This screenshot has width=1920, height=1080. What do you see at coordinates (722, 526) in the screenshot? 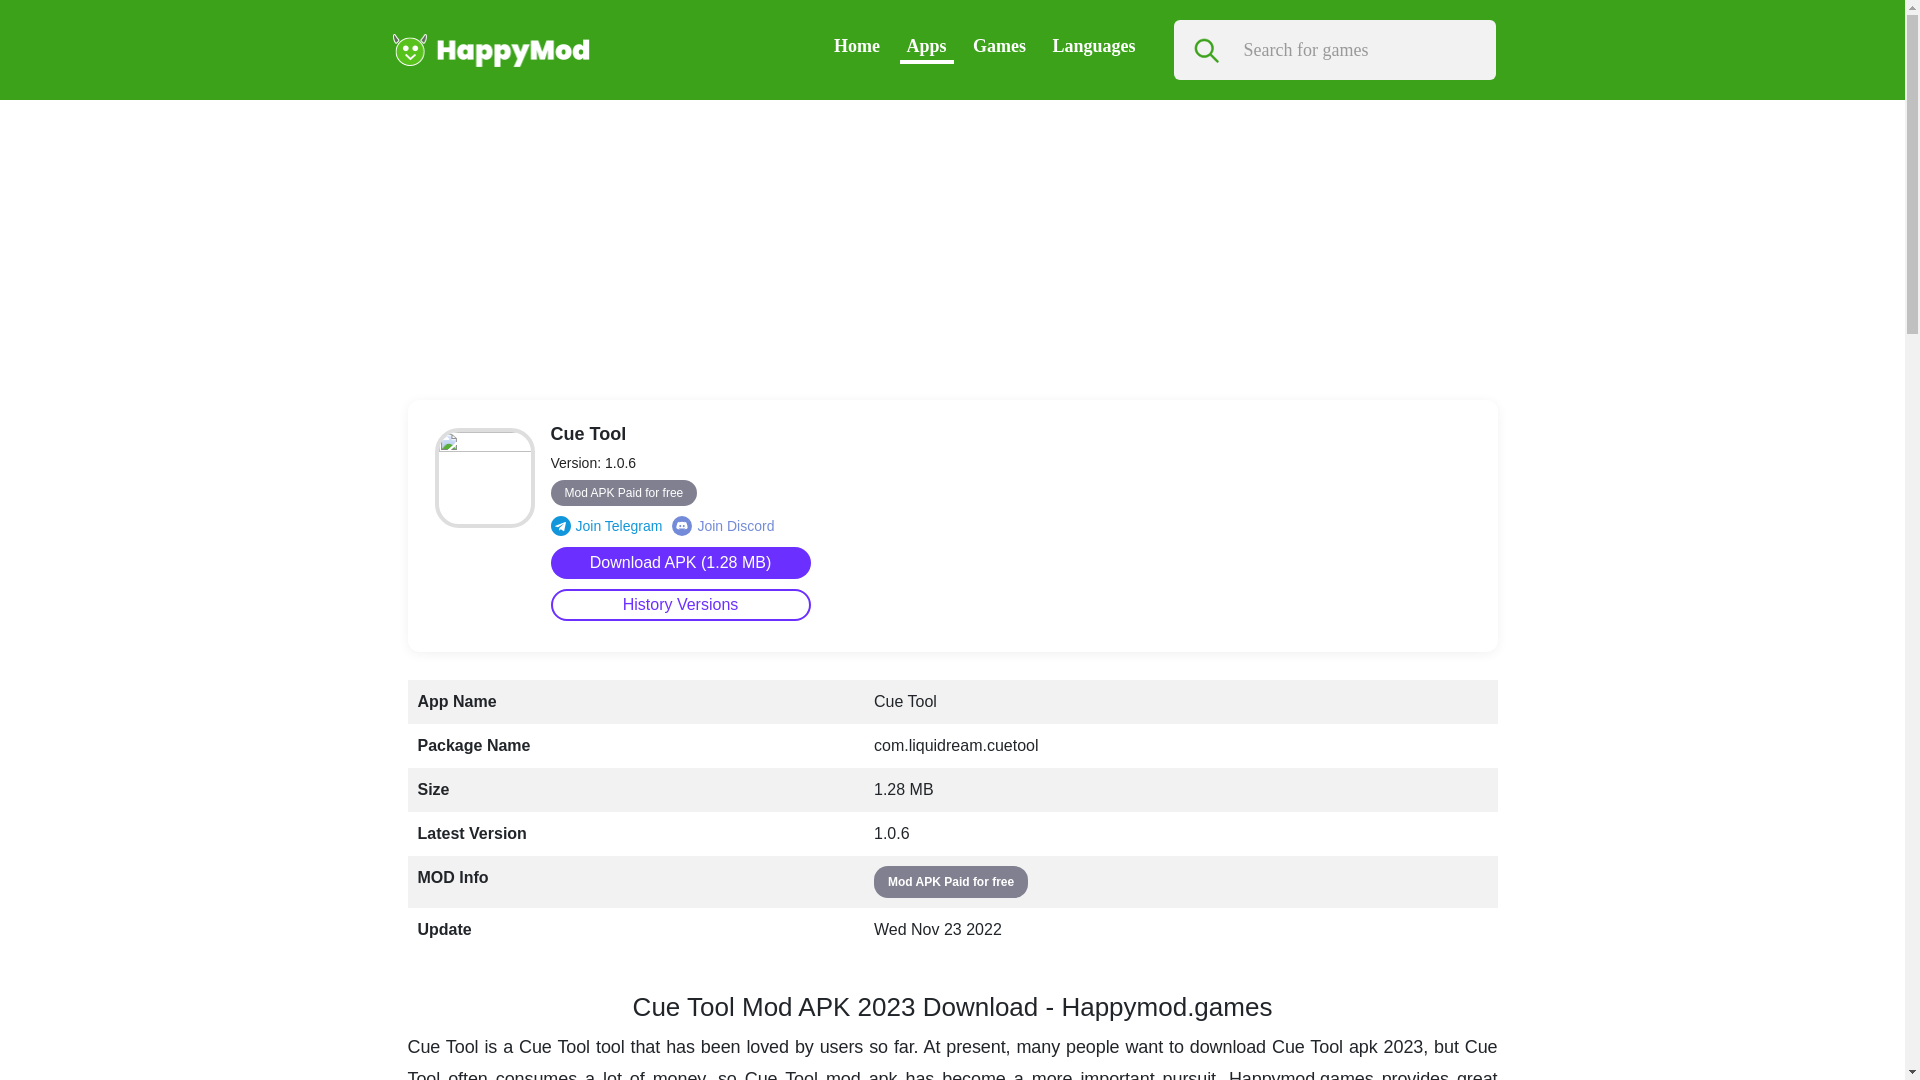
I see `Join Discord` at bounding box center [722, 526].